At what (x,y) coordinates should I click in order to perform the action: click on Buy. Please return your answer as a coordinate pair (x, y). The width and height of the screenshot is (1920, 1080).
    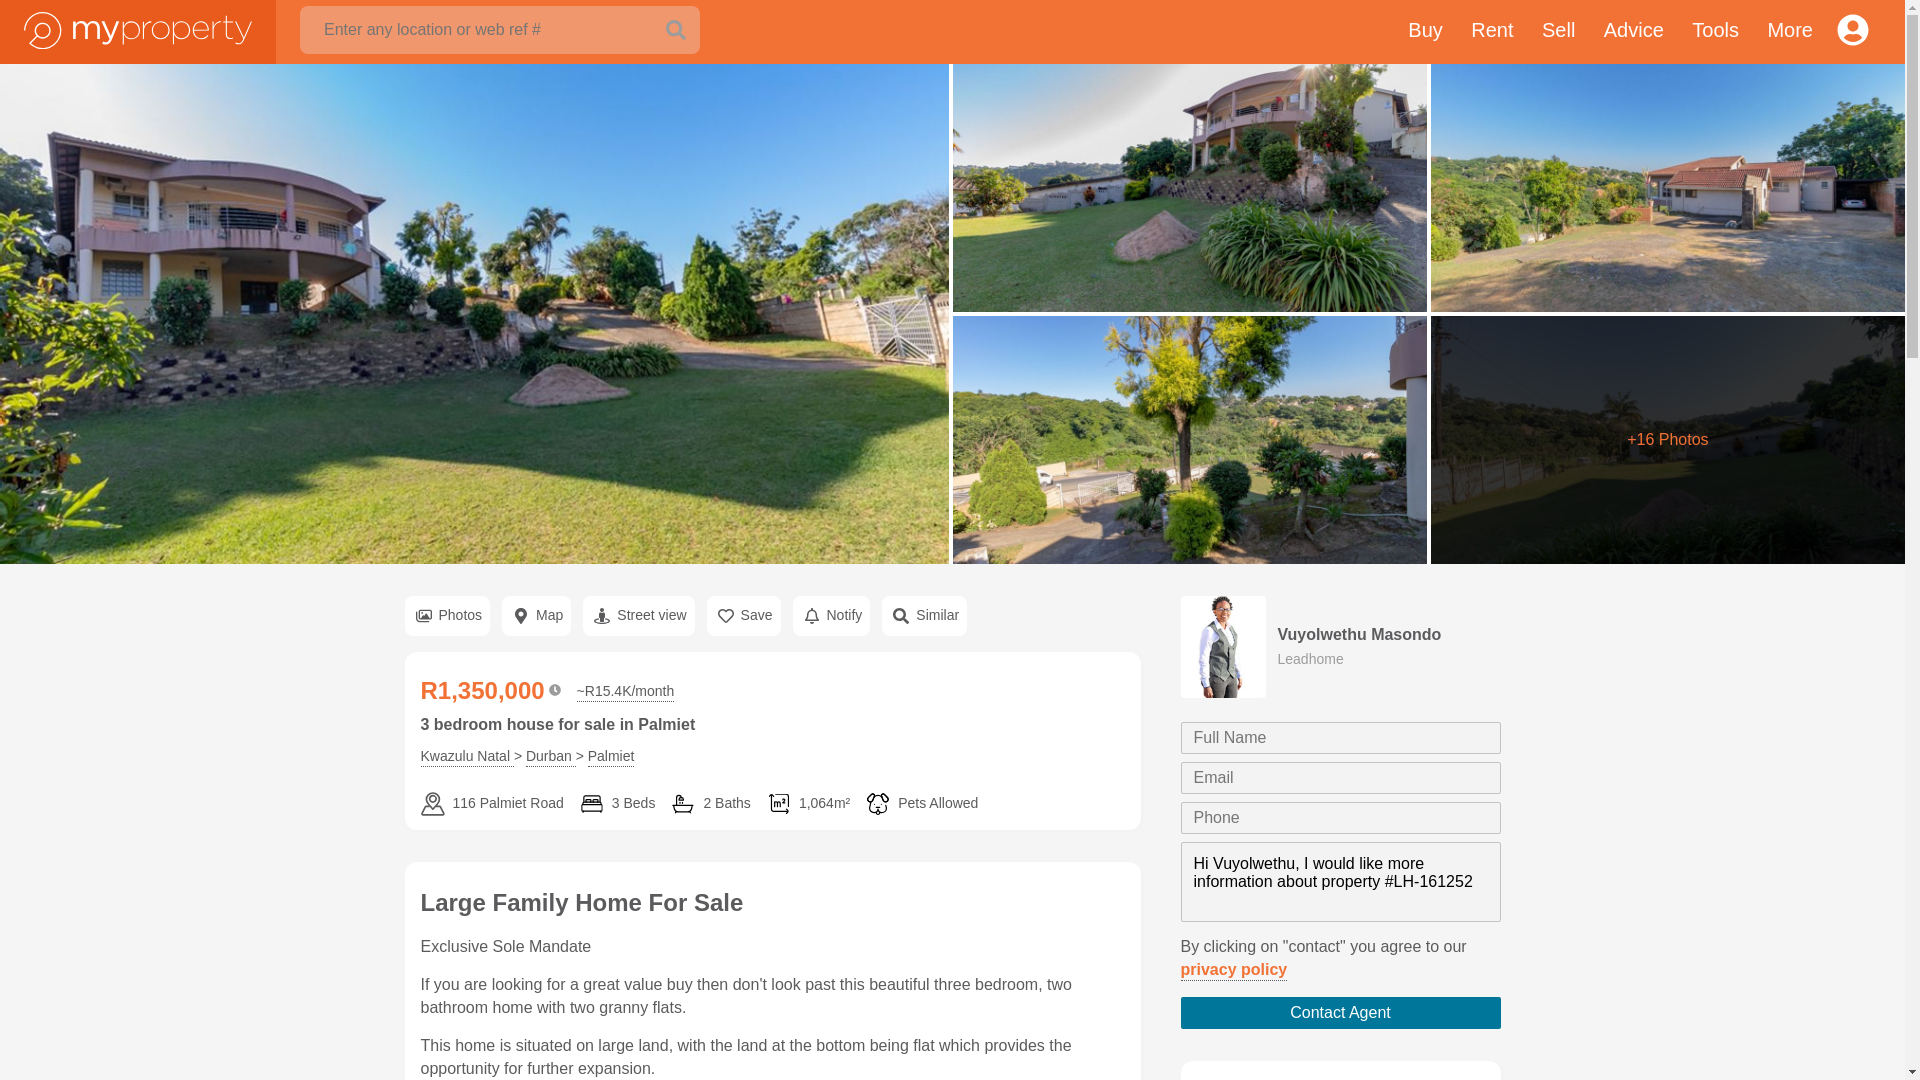
    Looking at the image, I should click on (1424, 32).